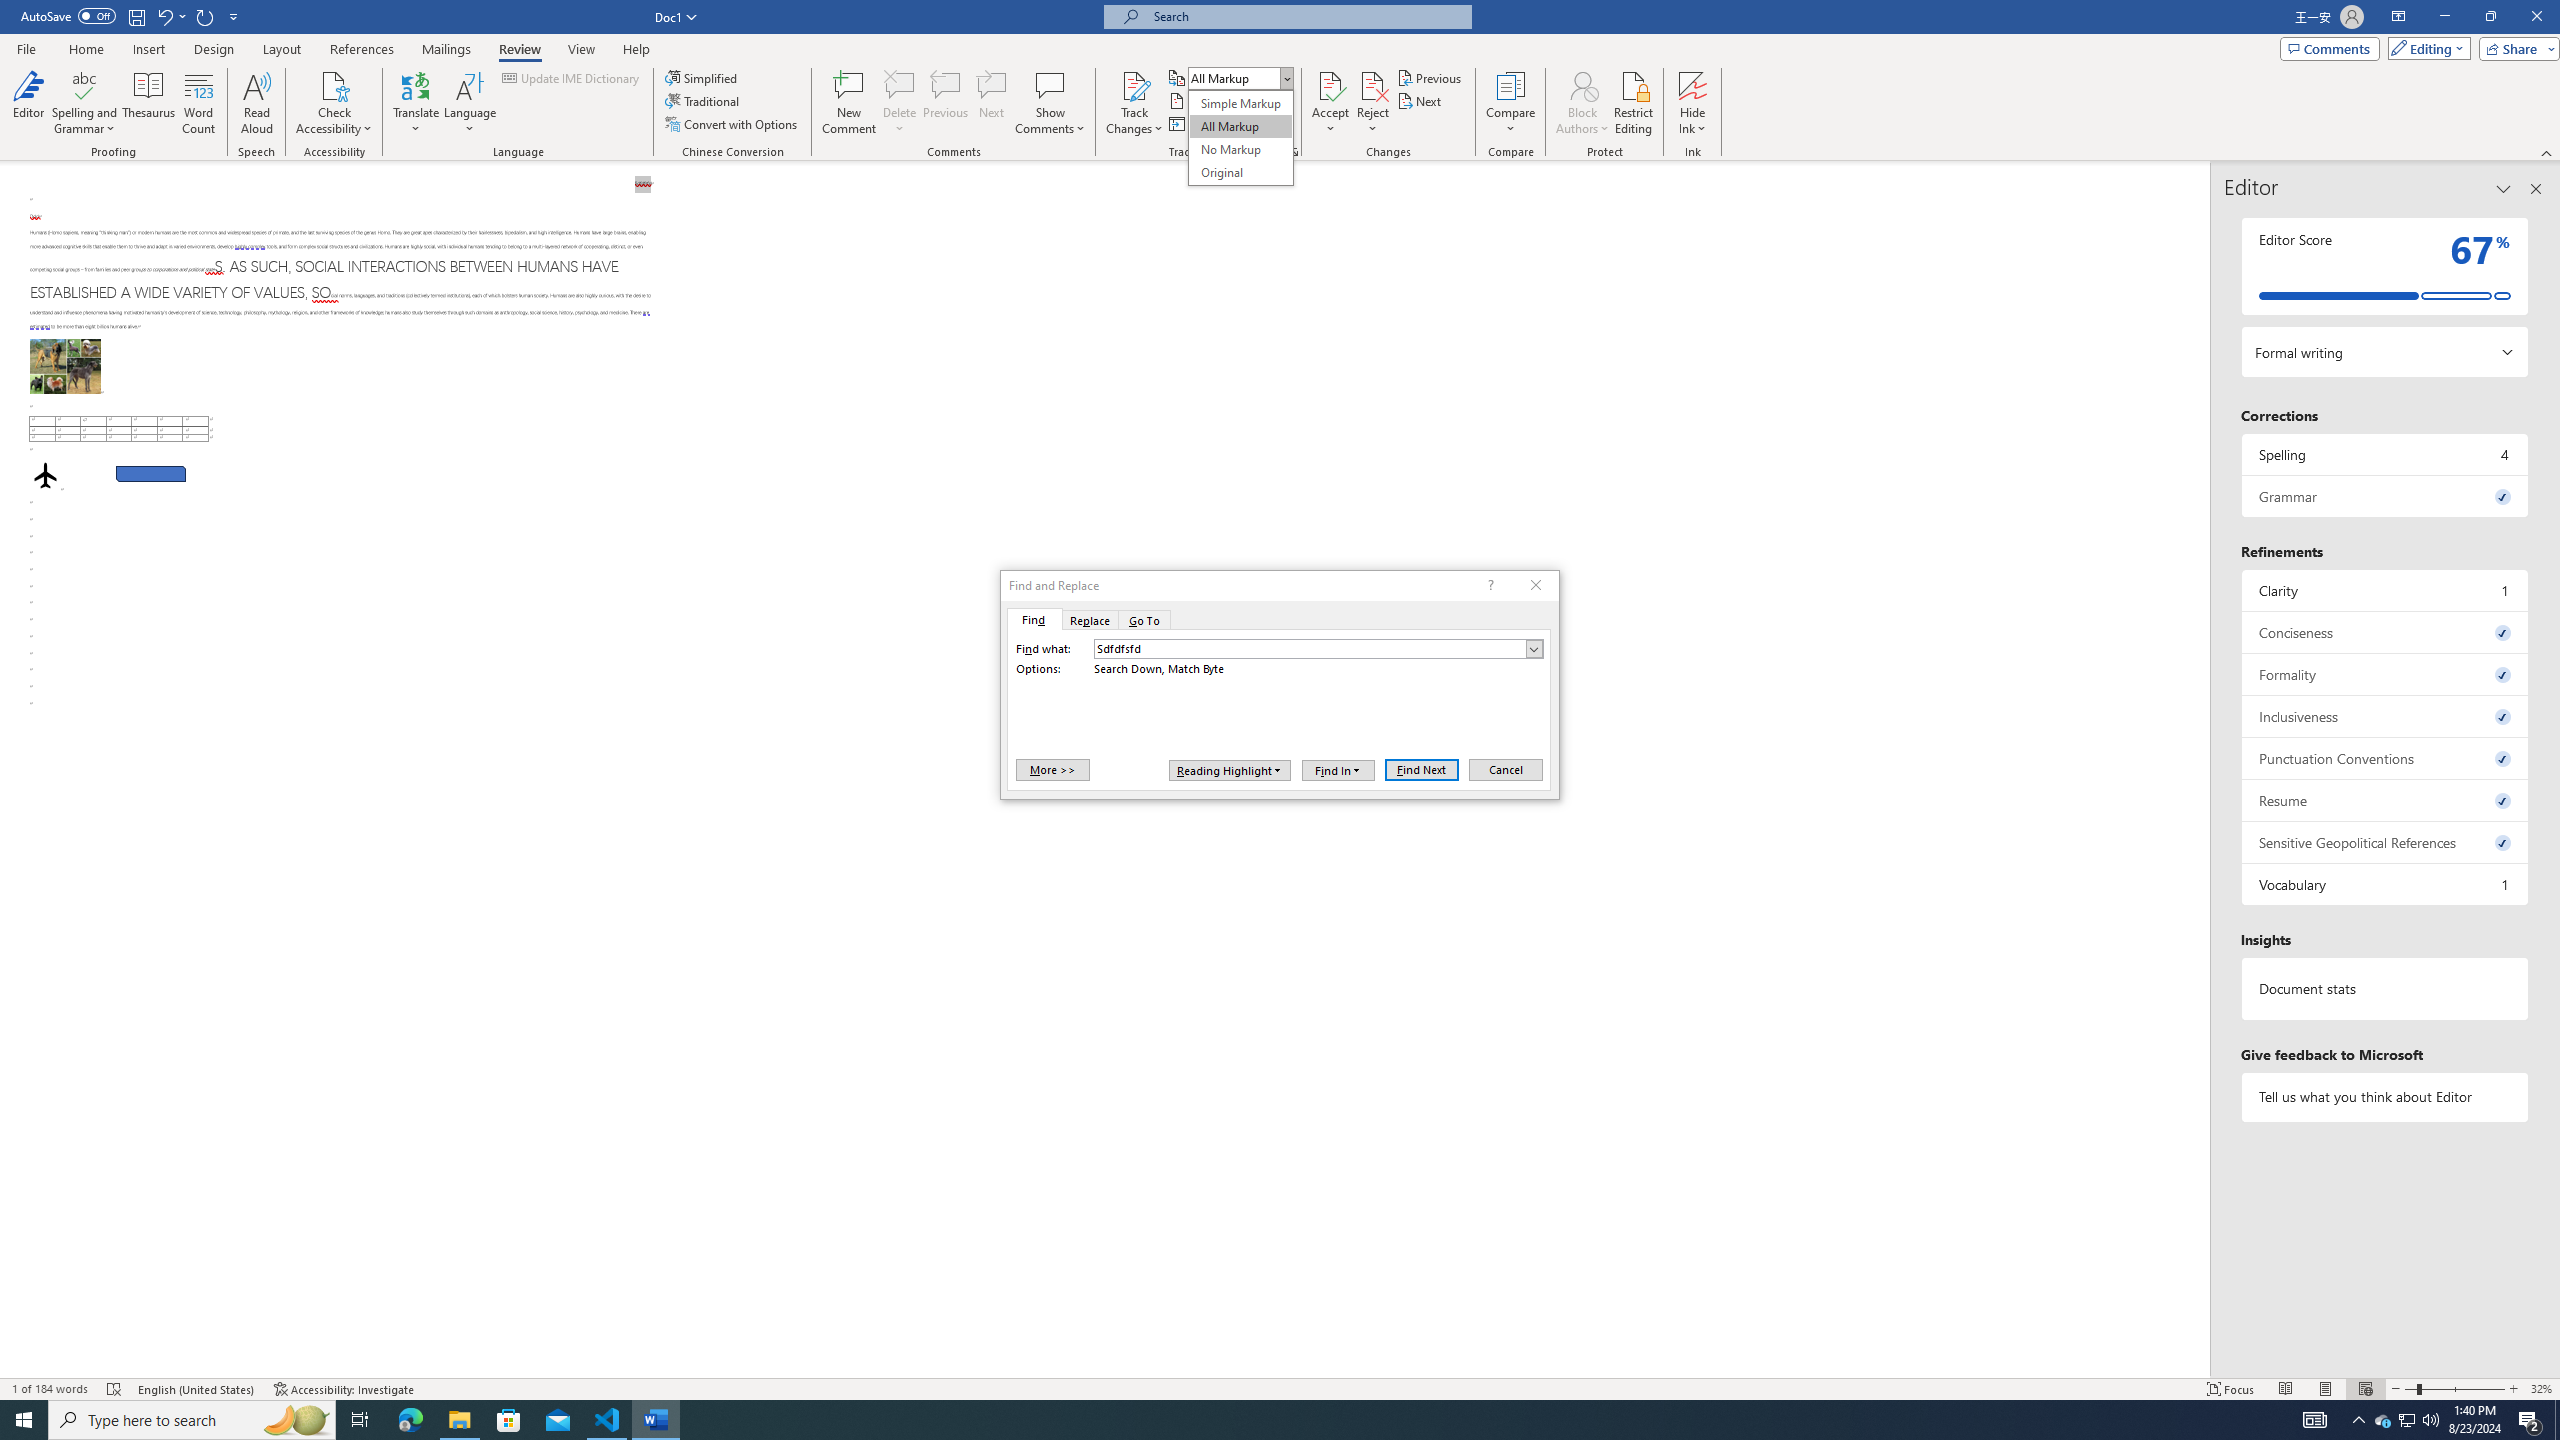 The width and height of the screenshot is (2560, 1440). I want to click on Find what:, so click(1318, 649).